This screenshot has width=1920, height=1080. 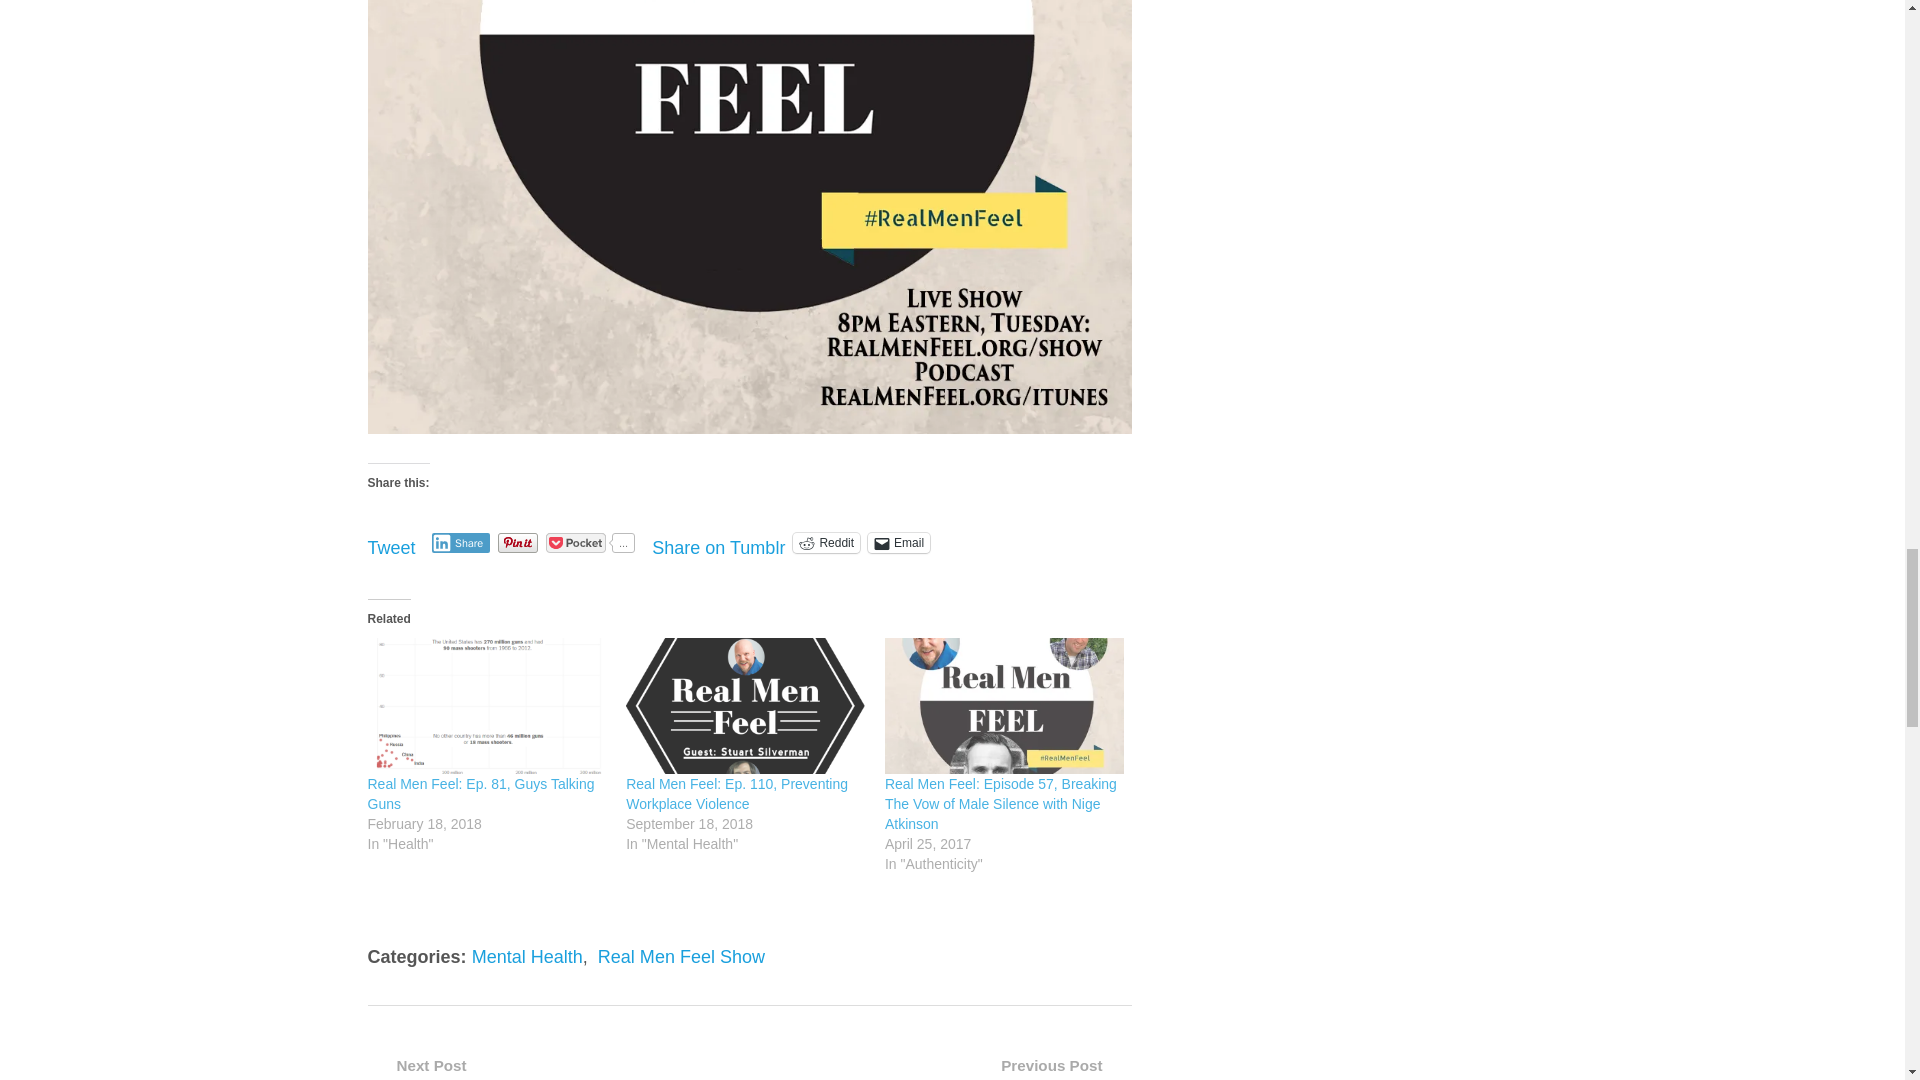 What do you see at coordinates (826, 542) in the screenshot?
I see `Reddit` at bounding box center [826, 542].